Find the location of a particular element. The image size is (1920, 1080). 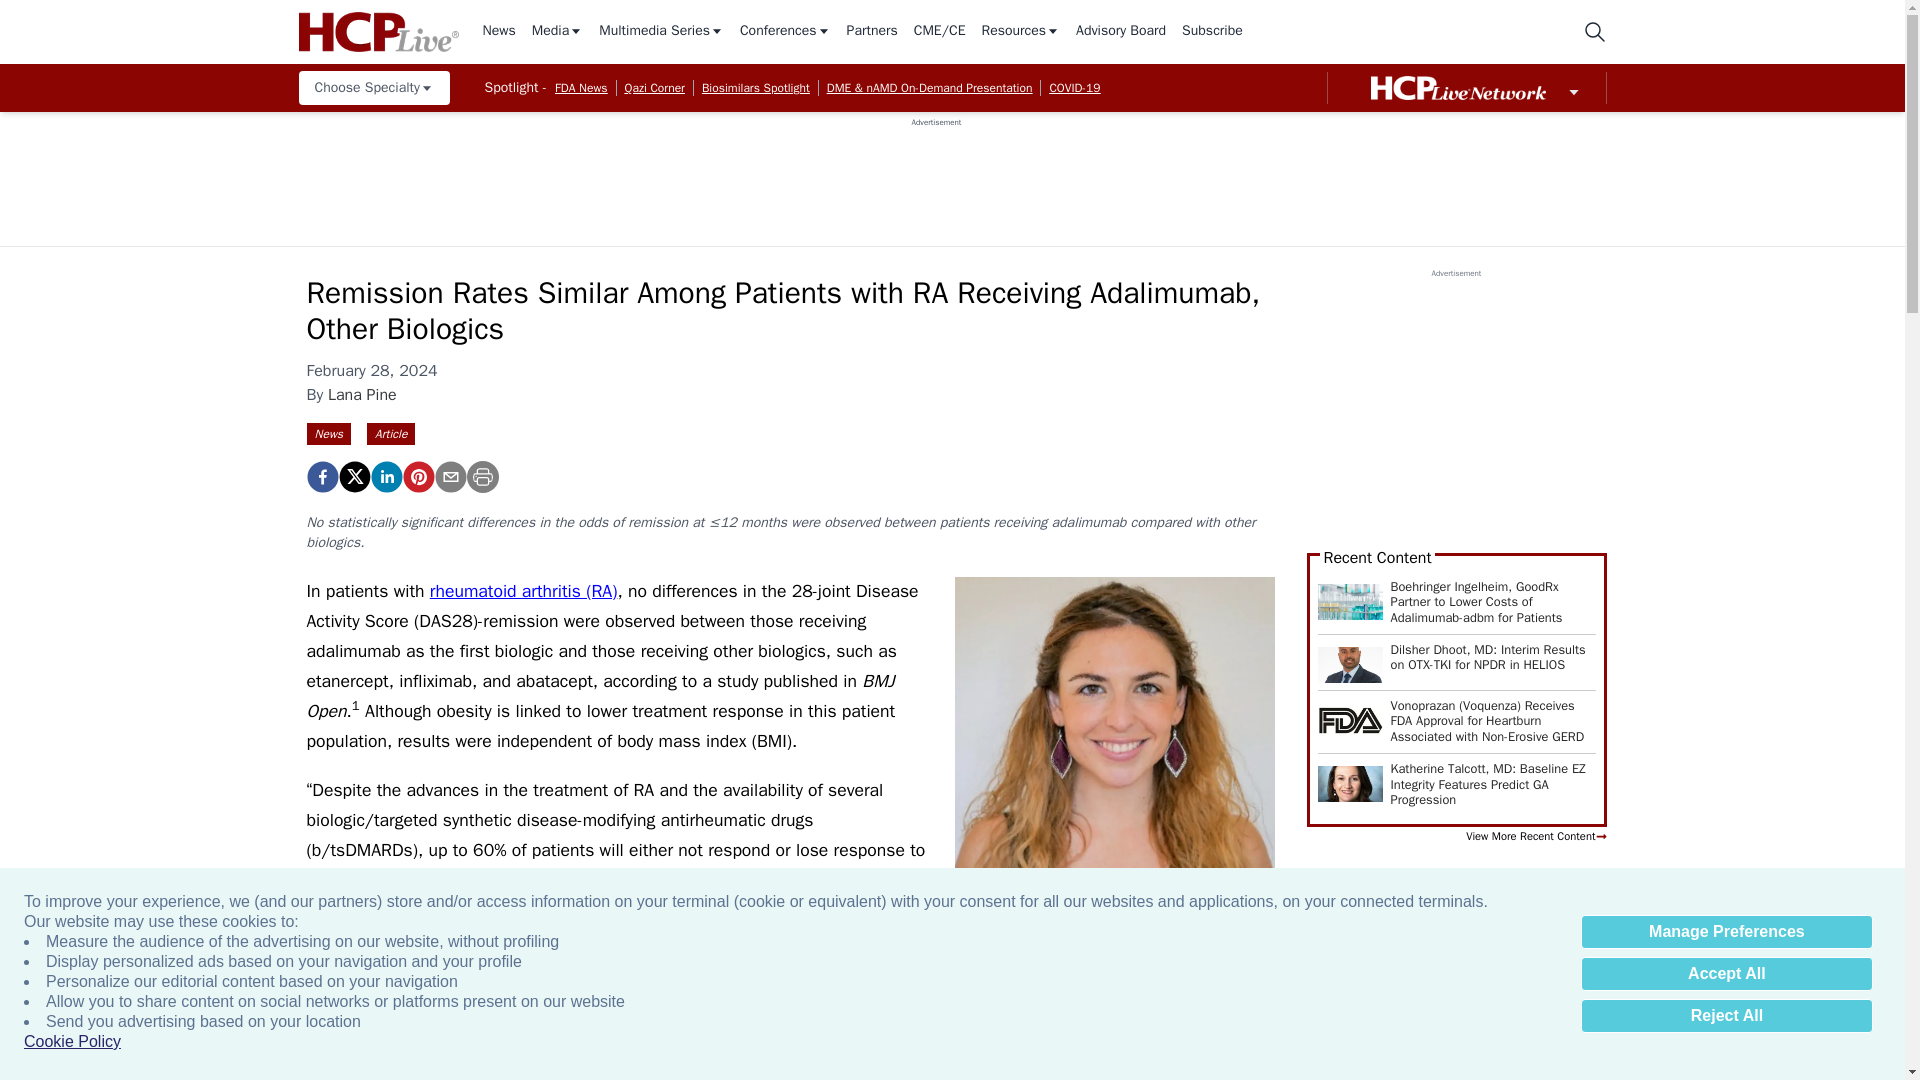

Media is located at coordinates (557, 32).